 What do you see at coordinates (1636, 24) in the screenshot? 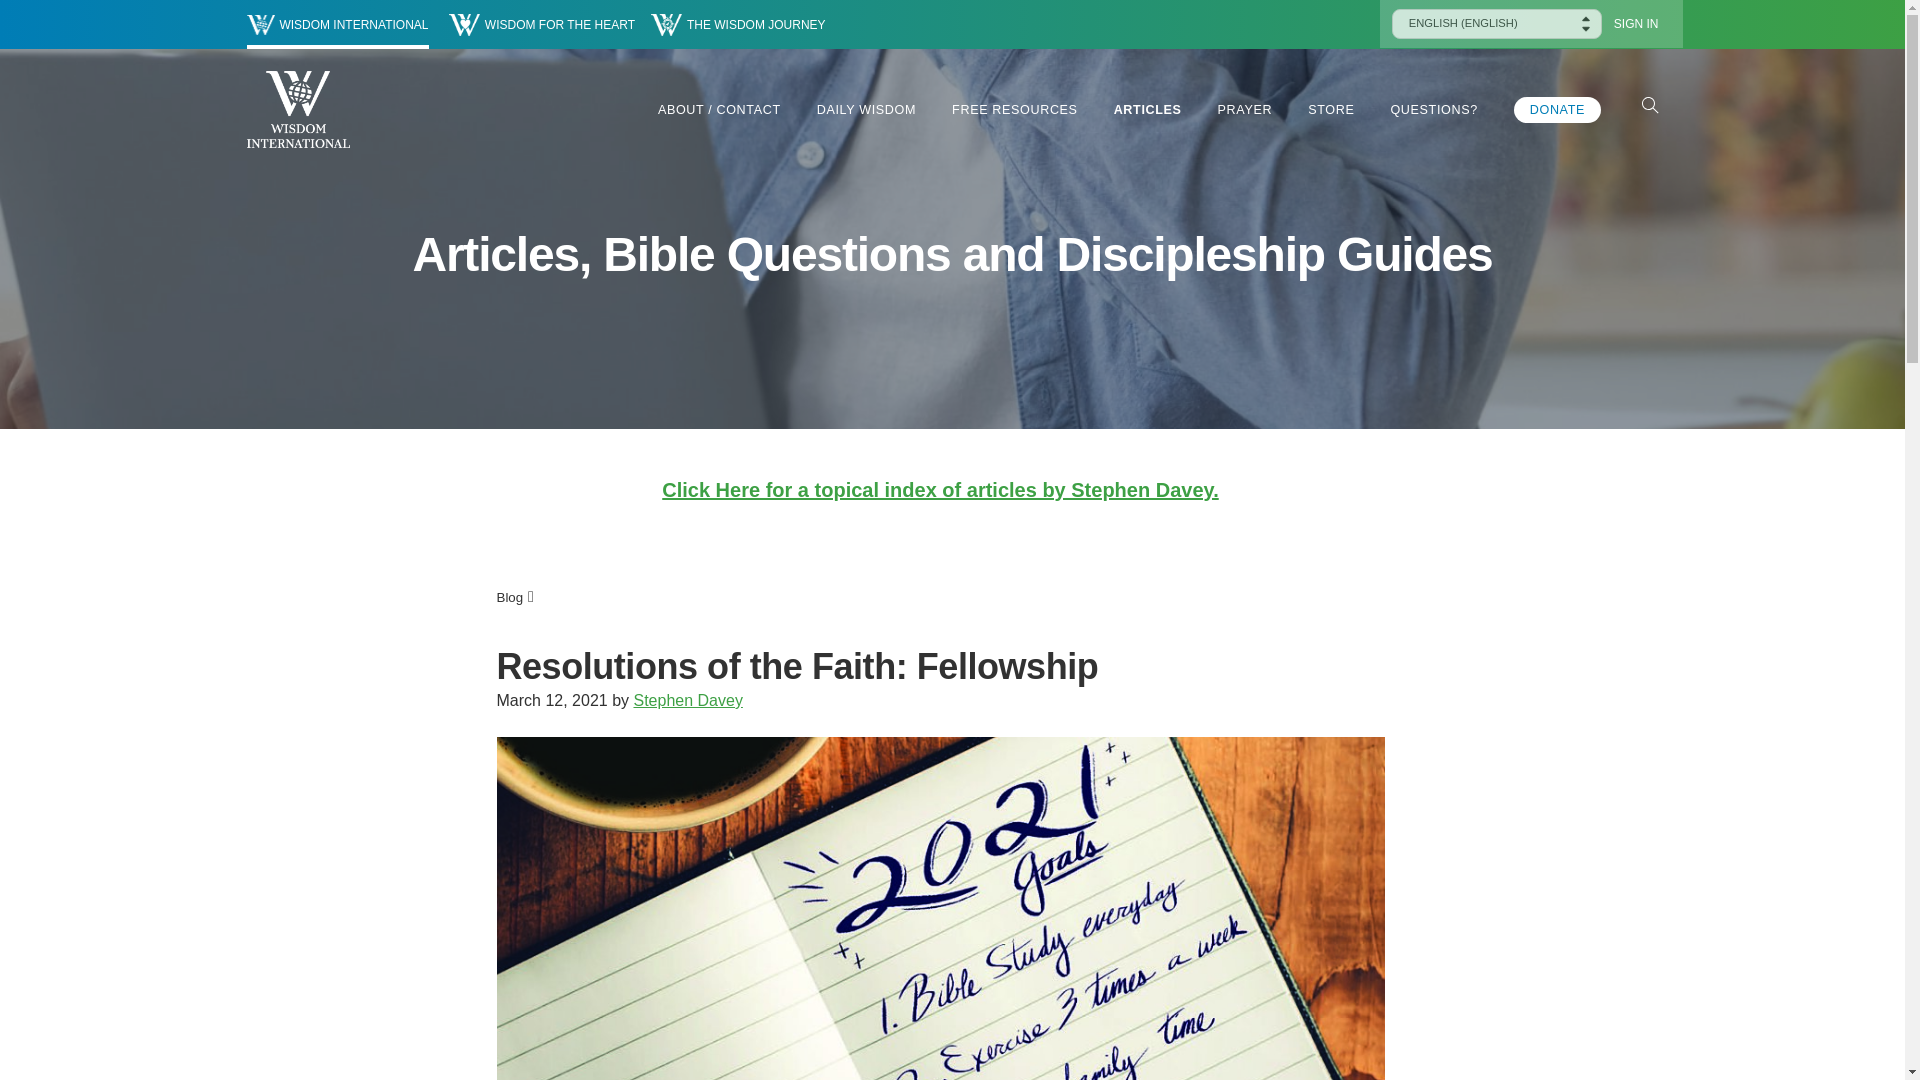
I see `Sign In` at bounding box center [1636, 24].